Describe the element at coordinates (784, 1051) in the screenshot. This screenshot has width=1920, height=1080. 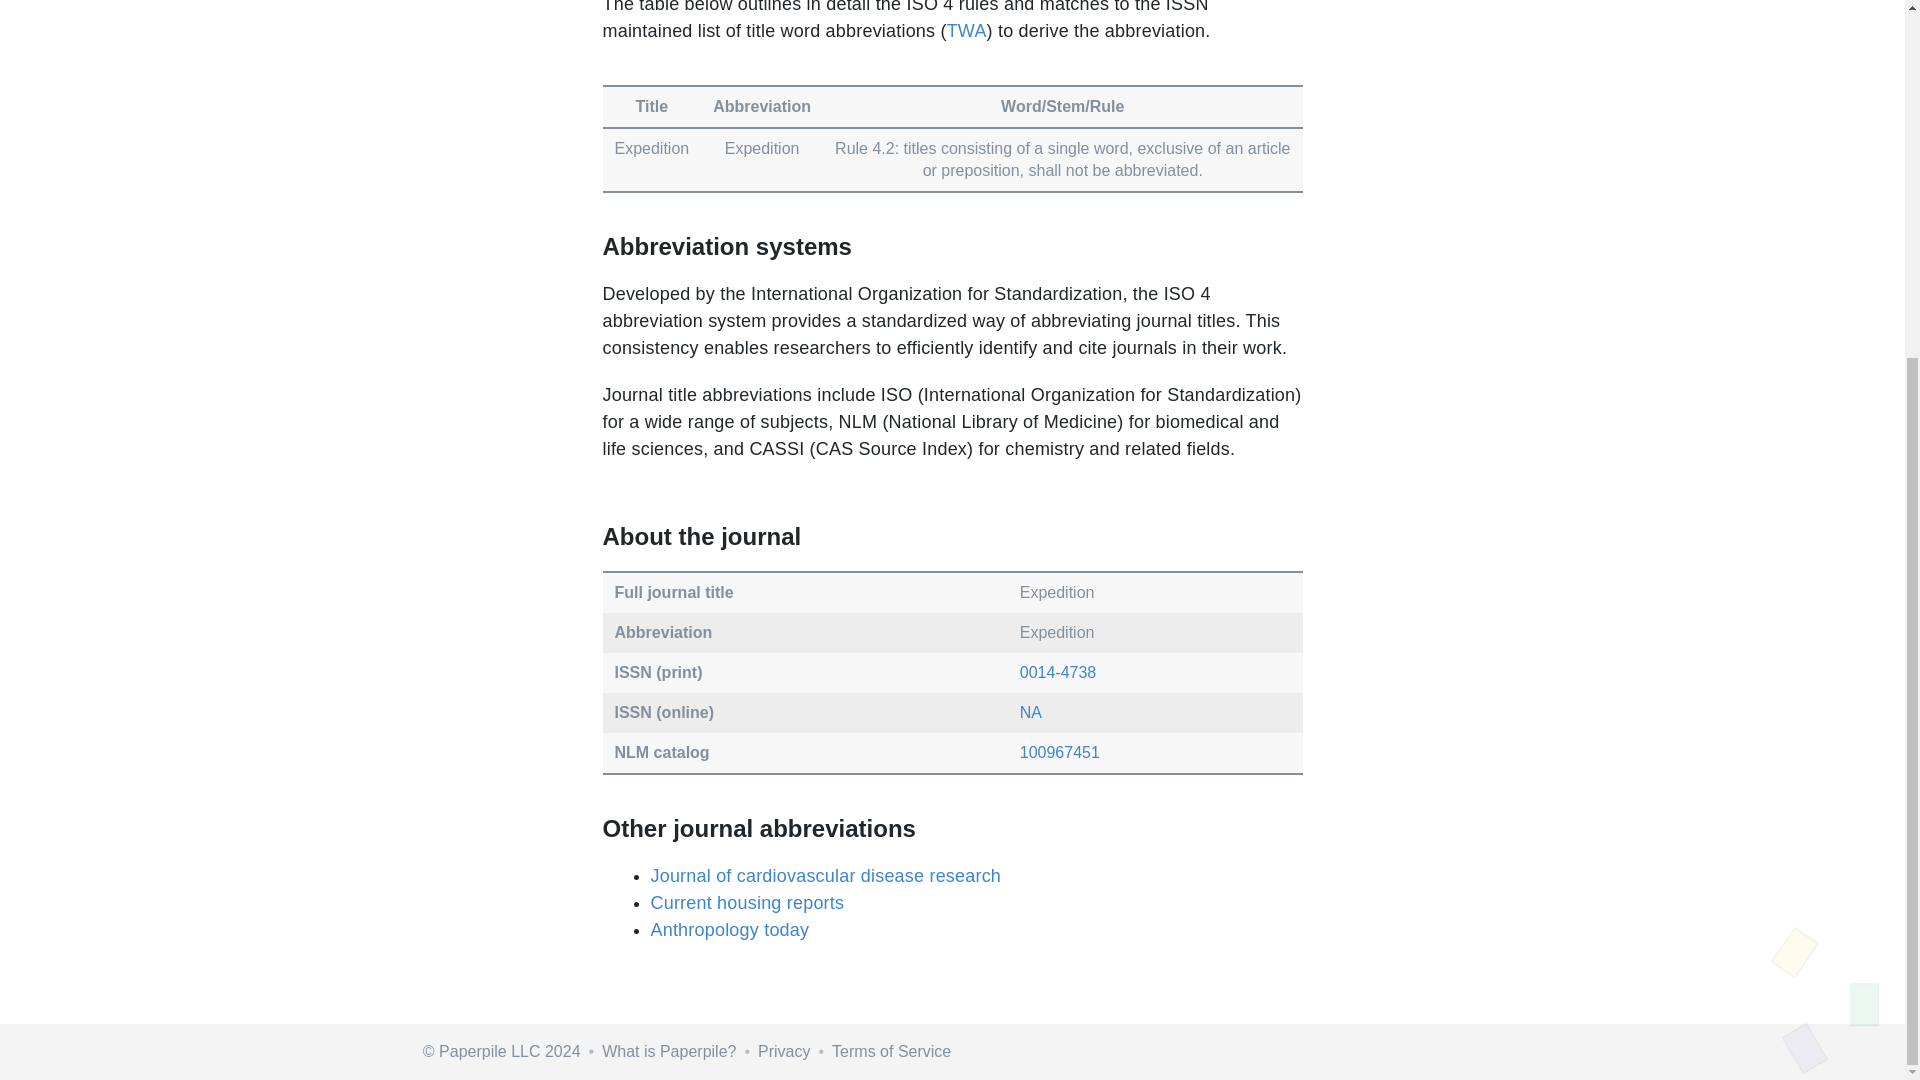
I see `Privacy` at that location.